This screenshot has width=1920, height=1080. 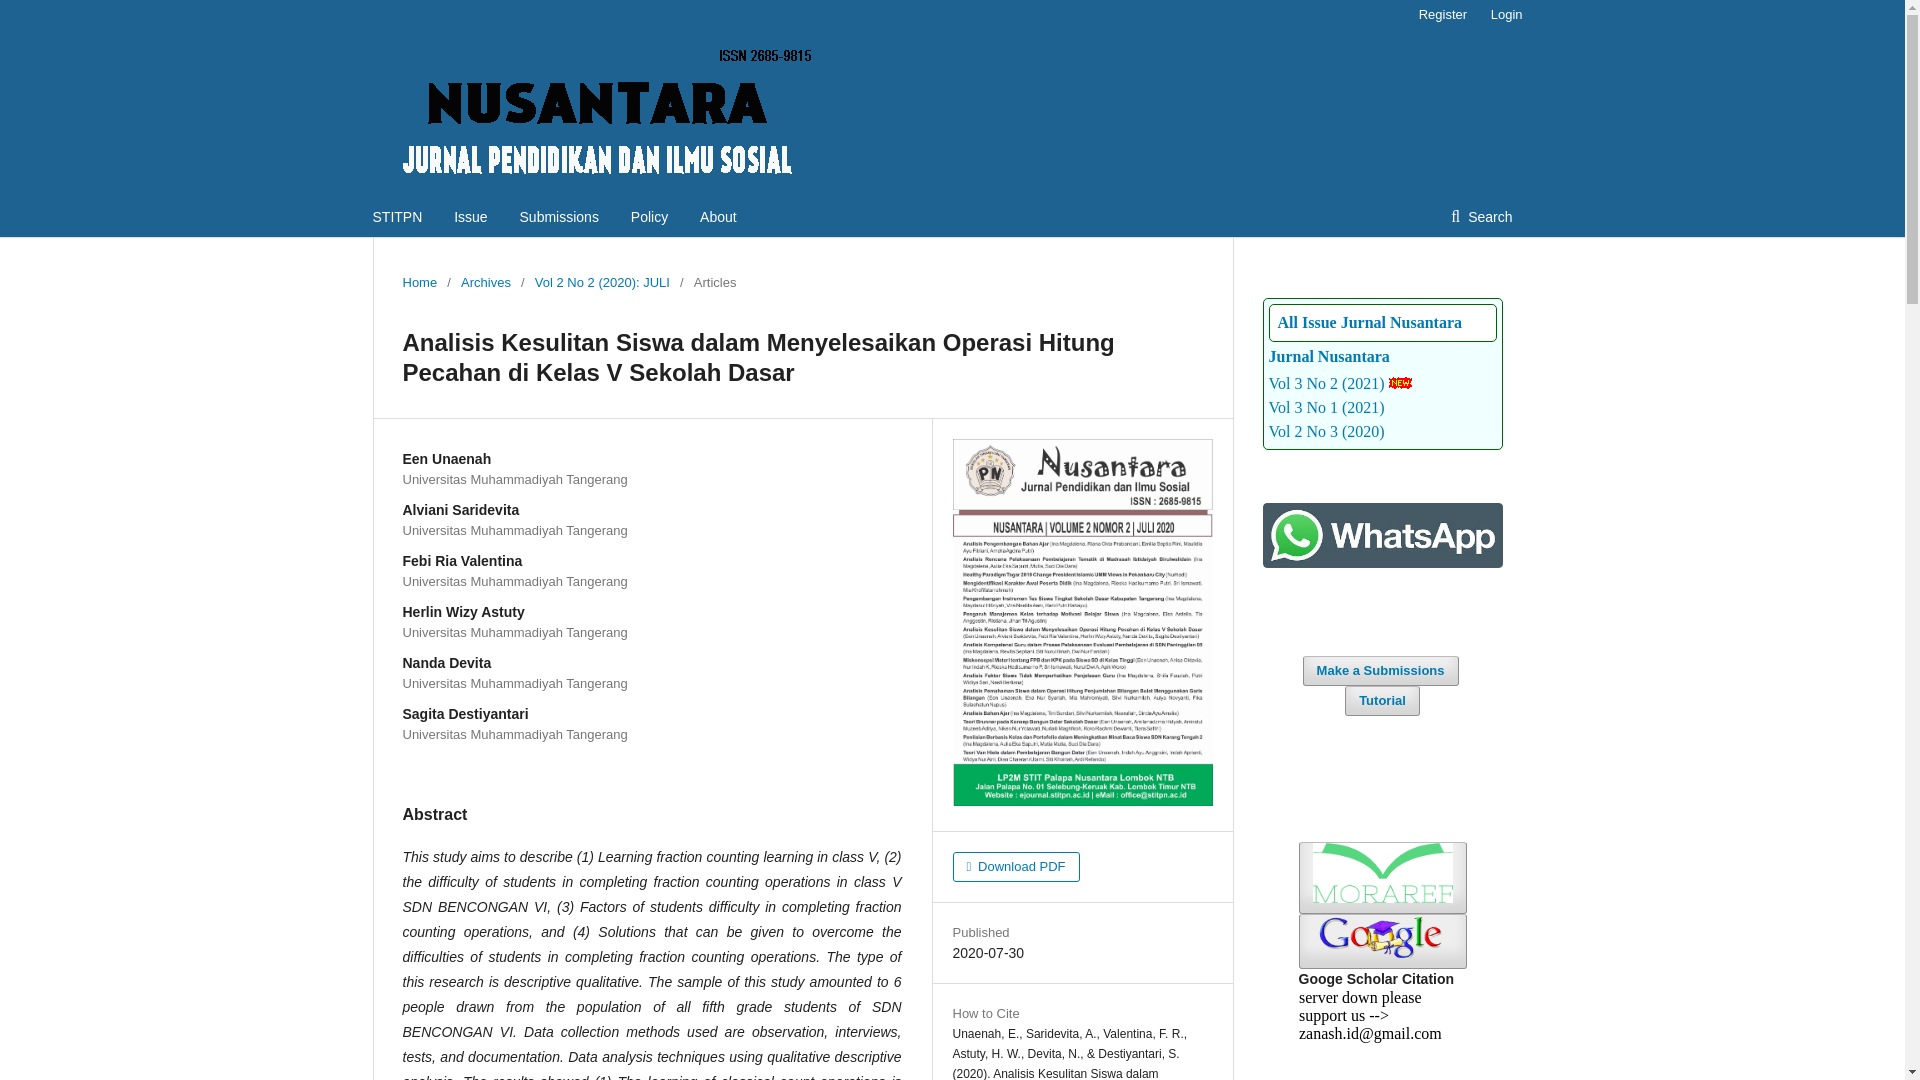 I want to click on About, so click(x=718, y=216).